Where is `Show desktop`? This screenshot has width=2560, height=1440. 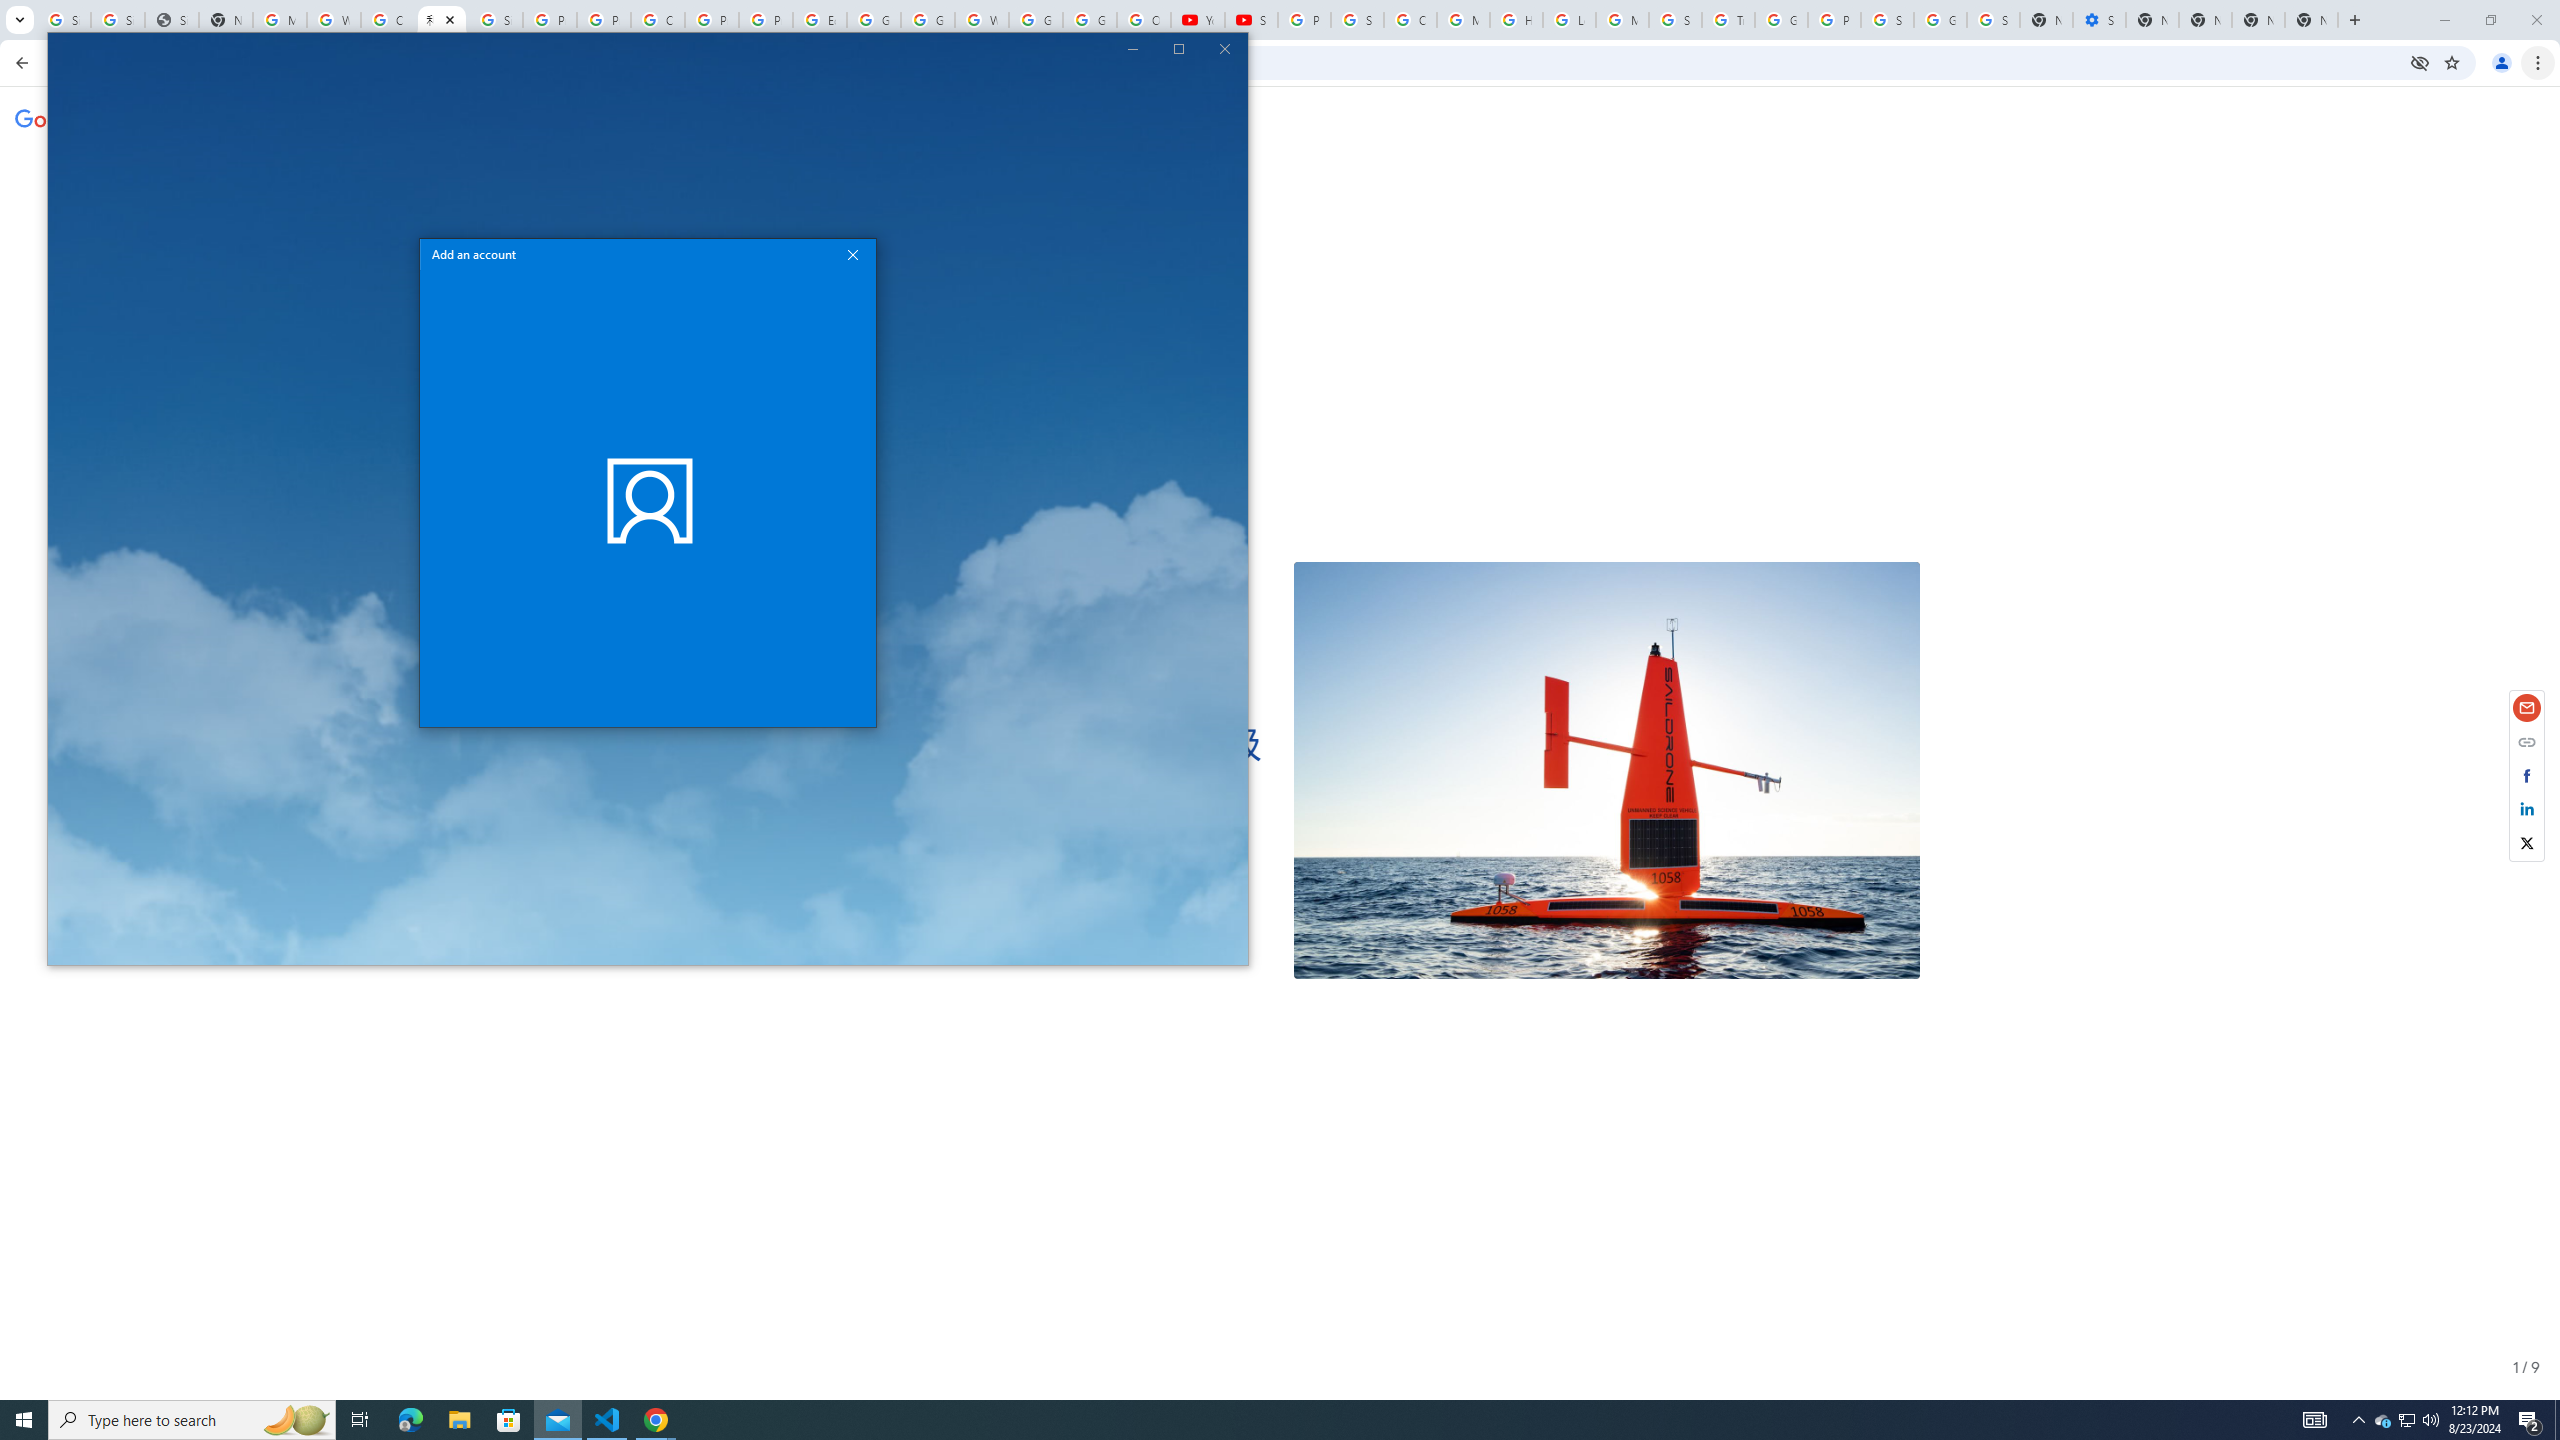
Show desktop is located at coordinates (852, 254).